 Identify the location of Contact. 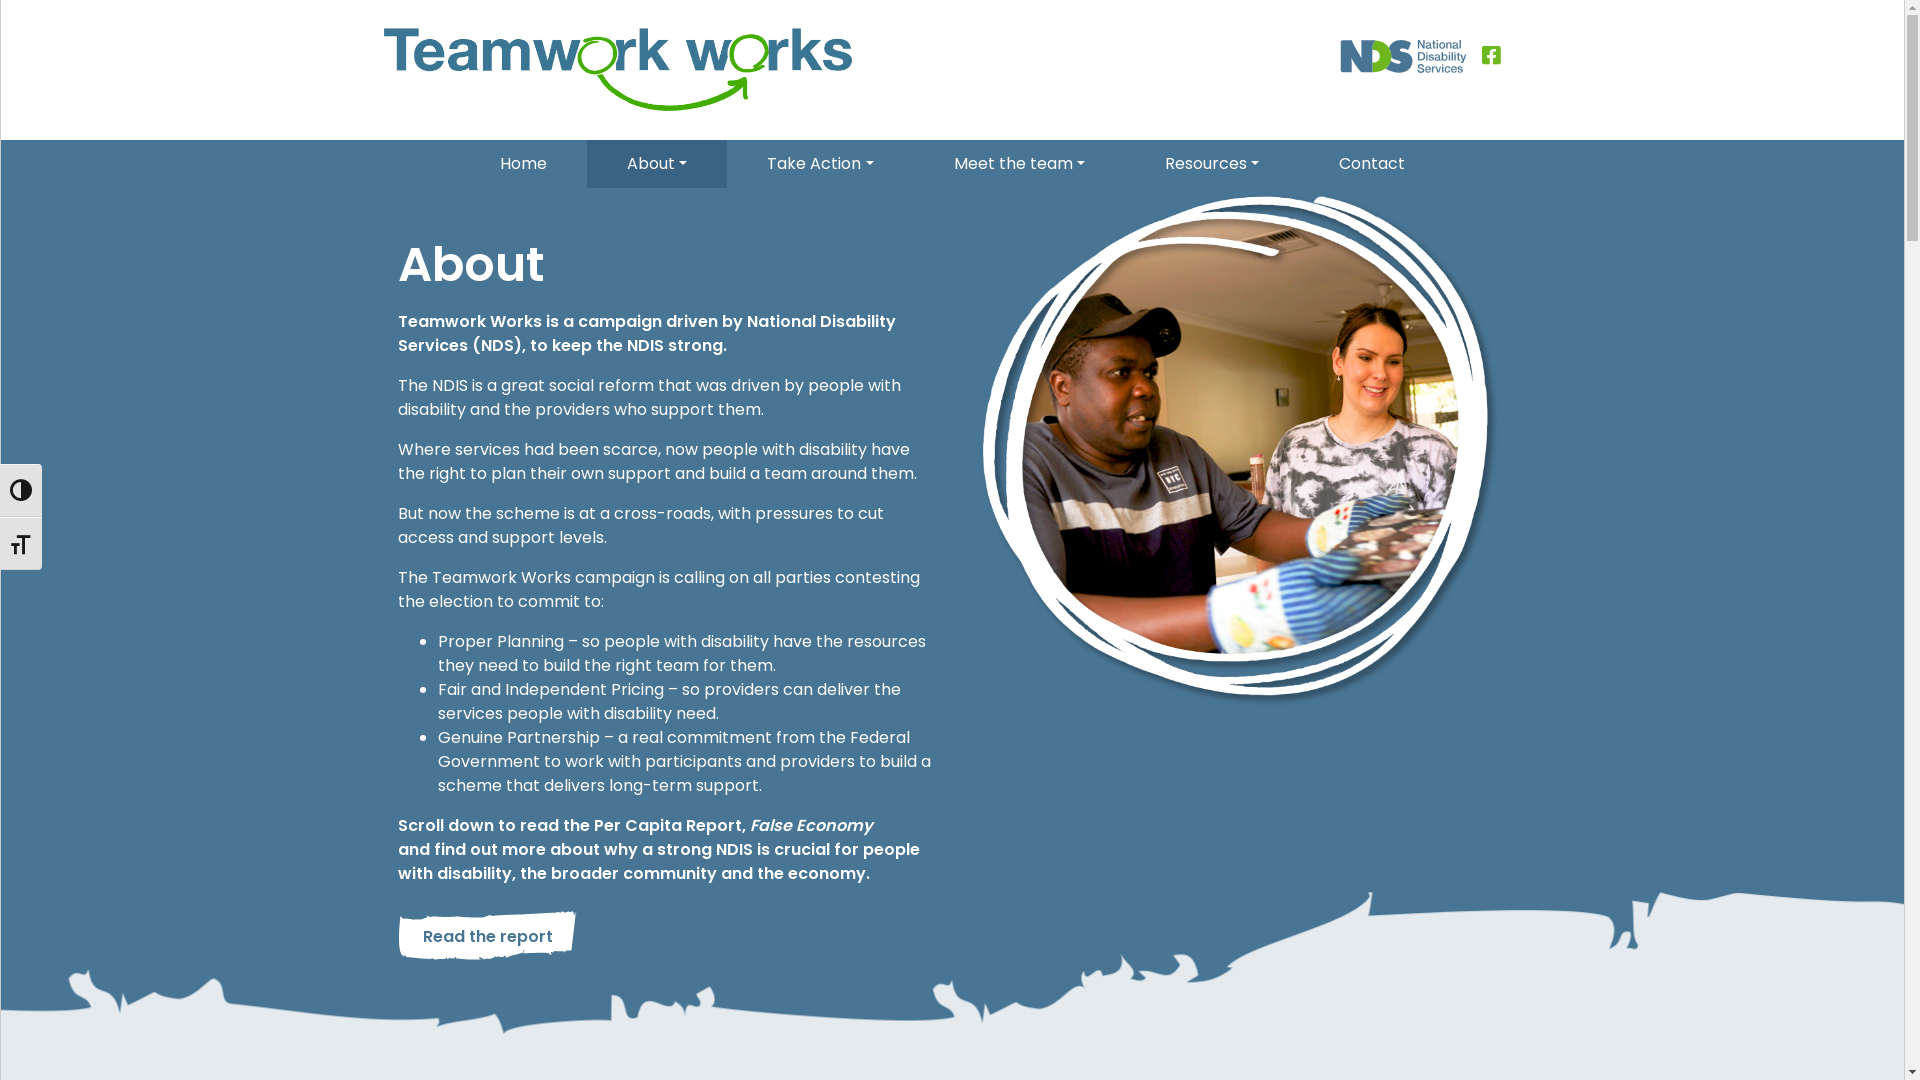
(1372, 164).